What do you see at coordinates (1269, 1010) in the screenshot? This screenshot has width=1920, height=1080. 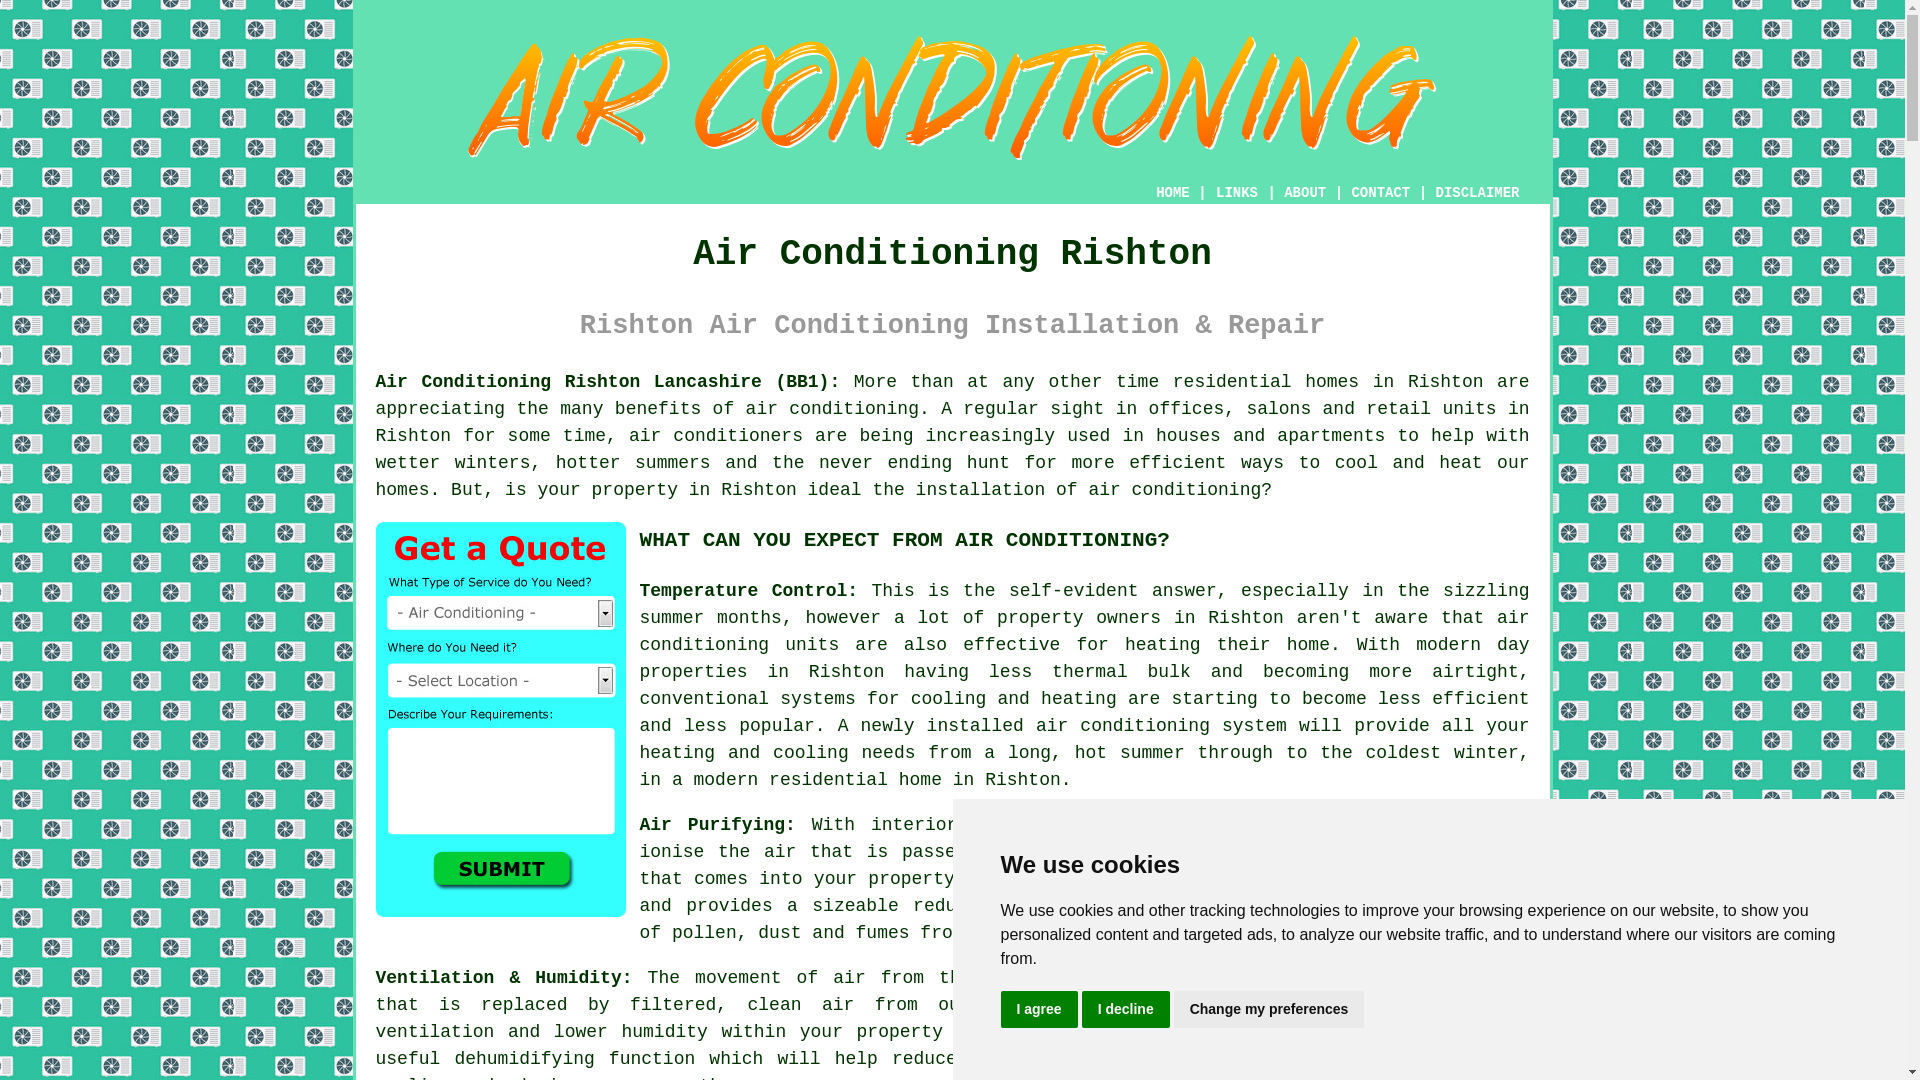 I see `Change my preferences` at bounding box center [1269, 1010].